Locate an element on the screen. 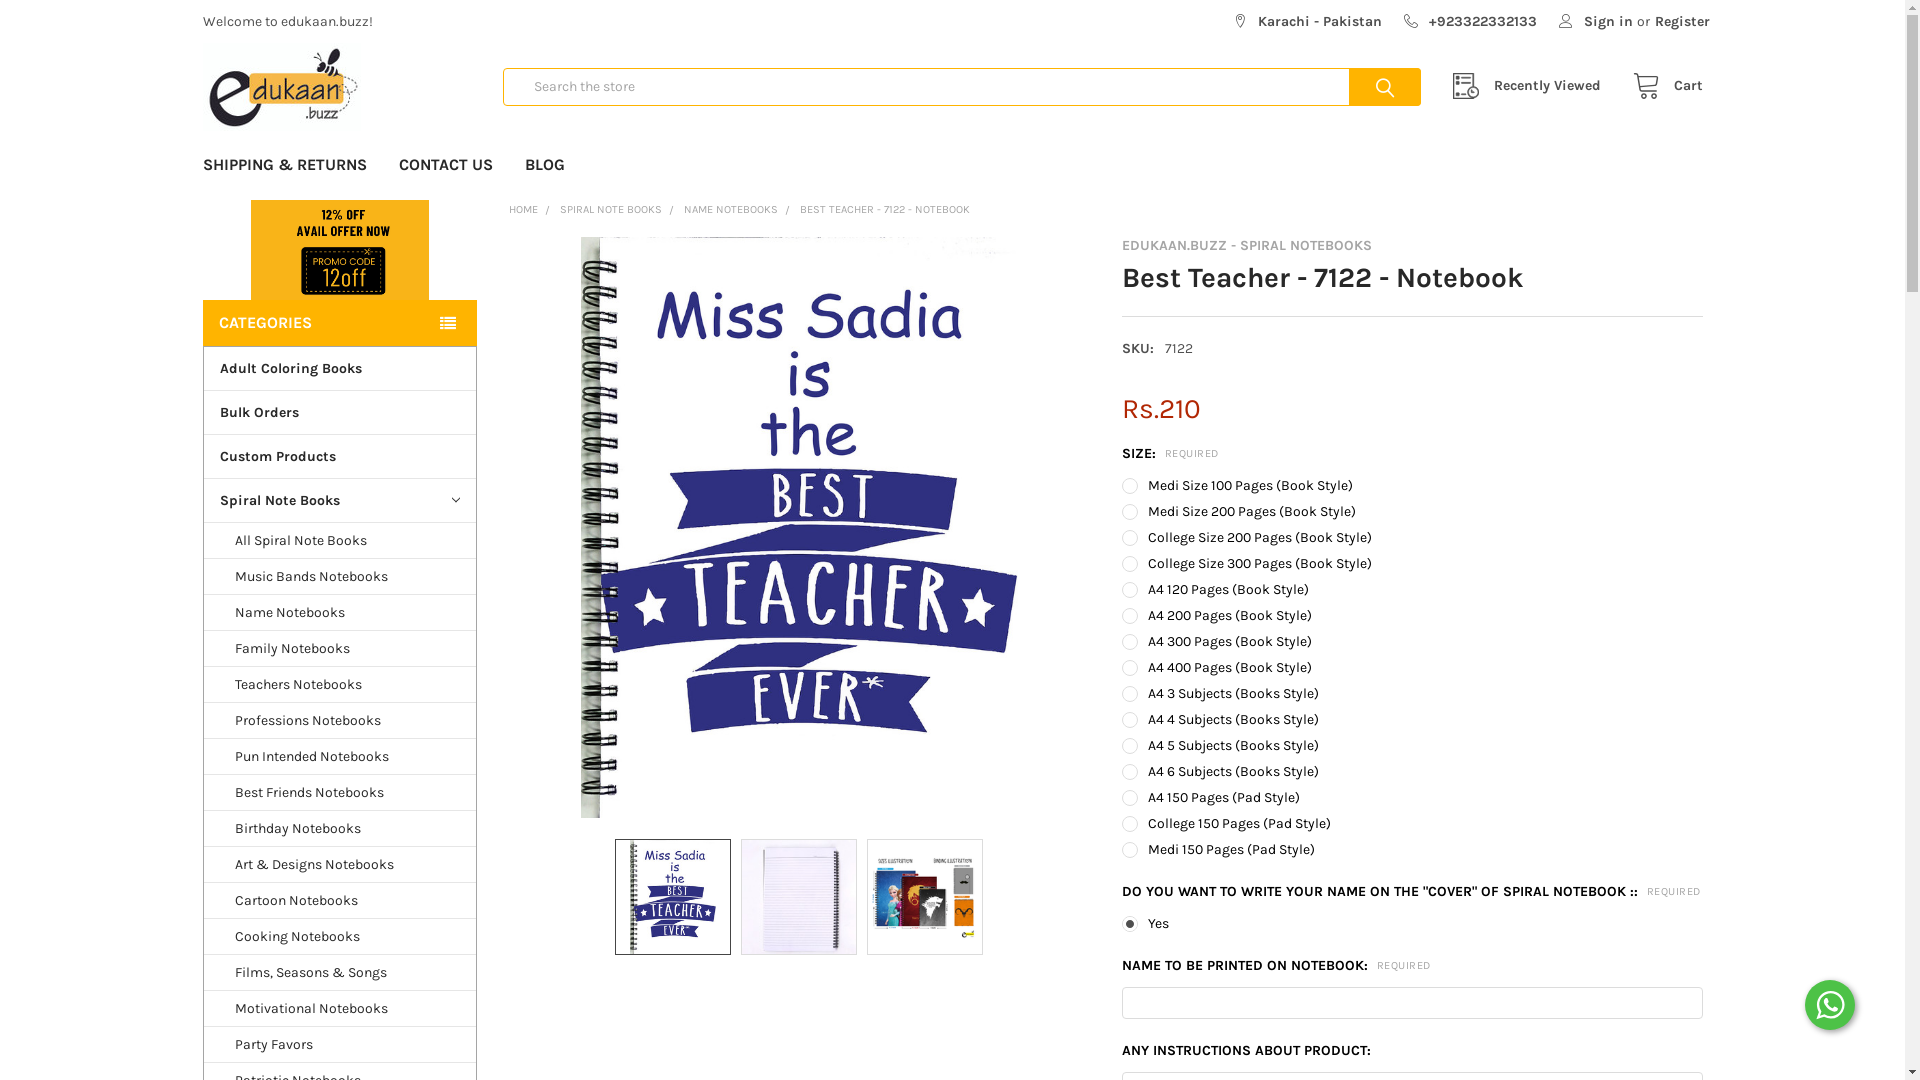 This screenshot has width=1920, height=1080. Cooking Notebooks is located at coordinates (340, 937).